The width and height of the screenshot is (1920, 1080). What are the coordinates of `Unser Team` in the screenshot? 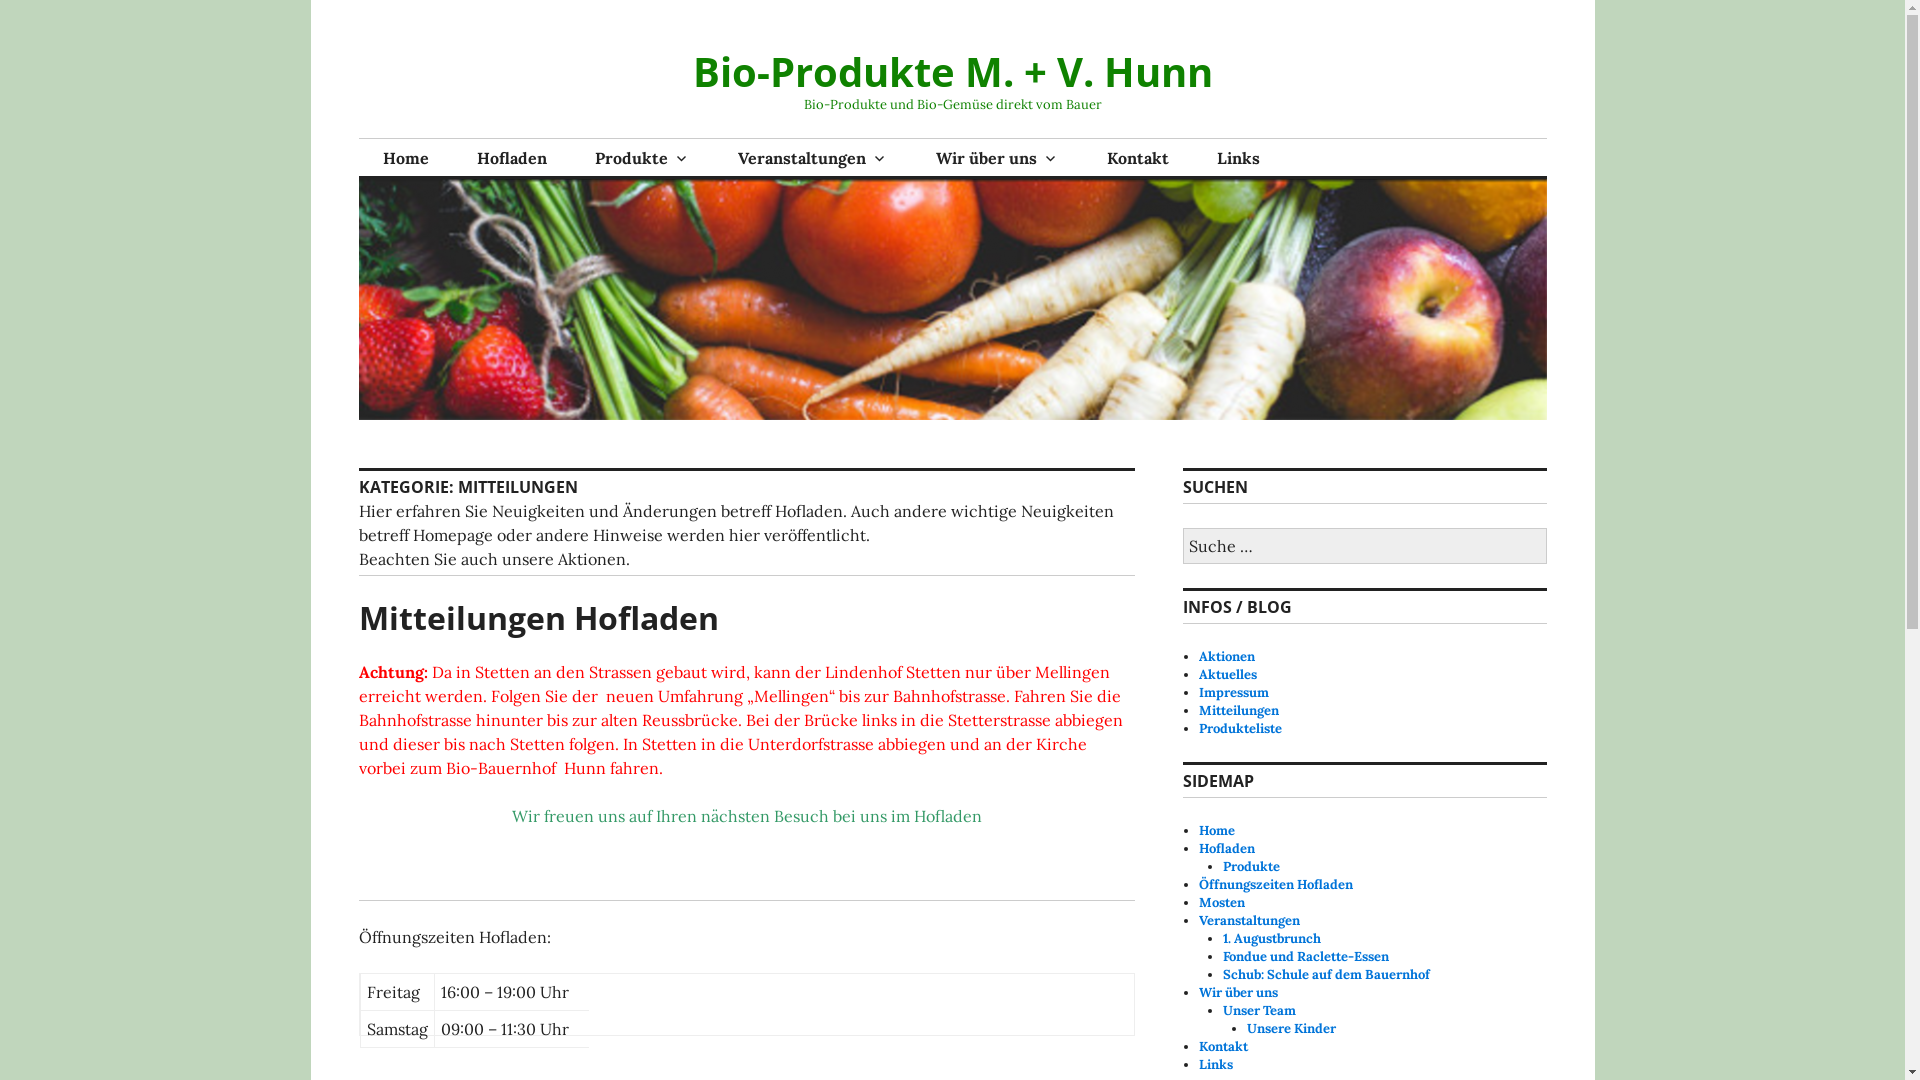 It's located at (1260, 1010).